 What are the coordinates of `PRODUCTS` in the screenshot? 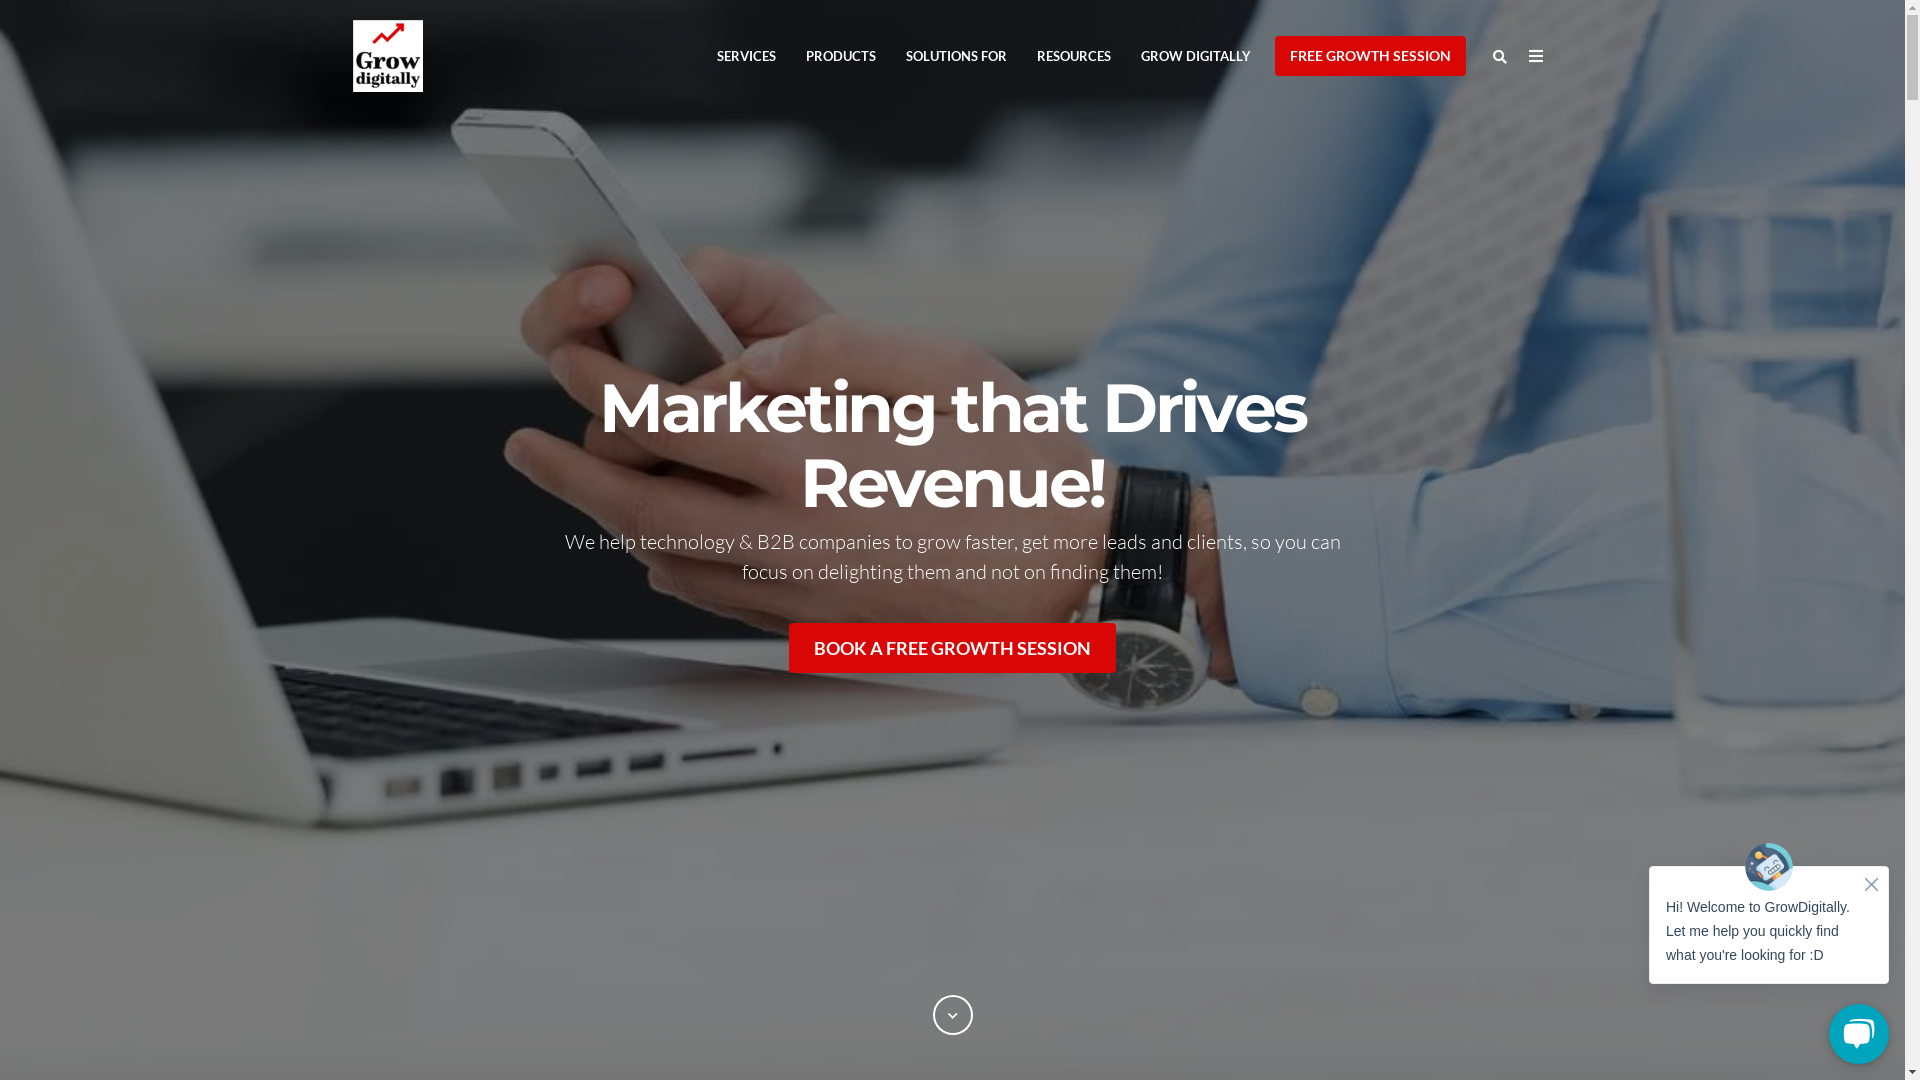 It's located at (841, 56).